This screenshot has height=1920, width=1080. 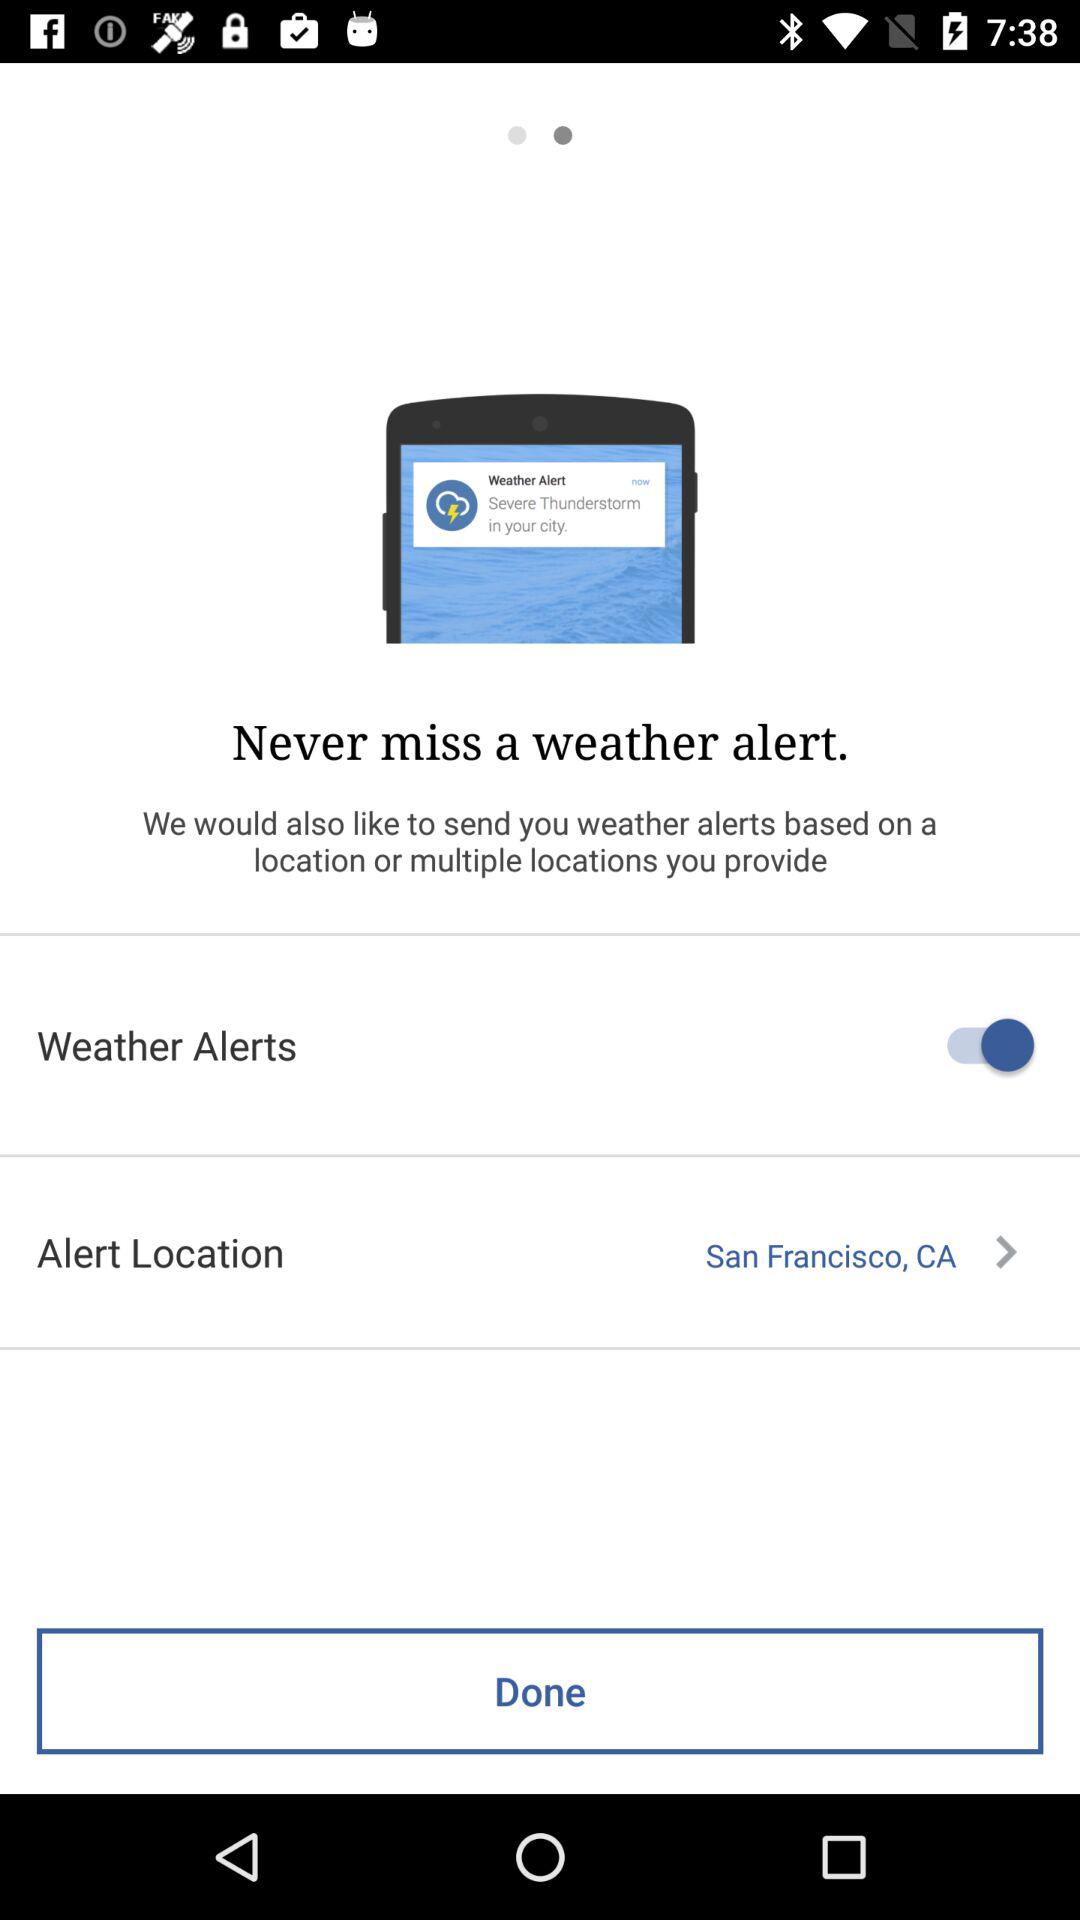 I want to click on click item next to alert location item, so click(x=861, y=1255).